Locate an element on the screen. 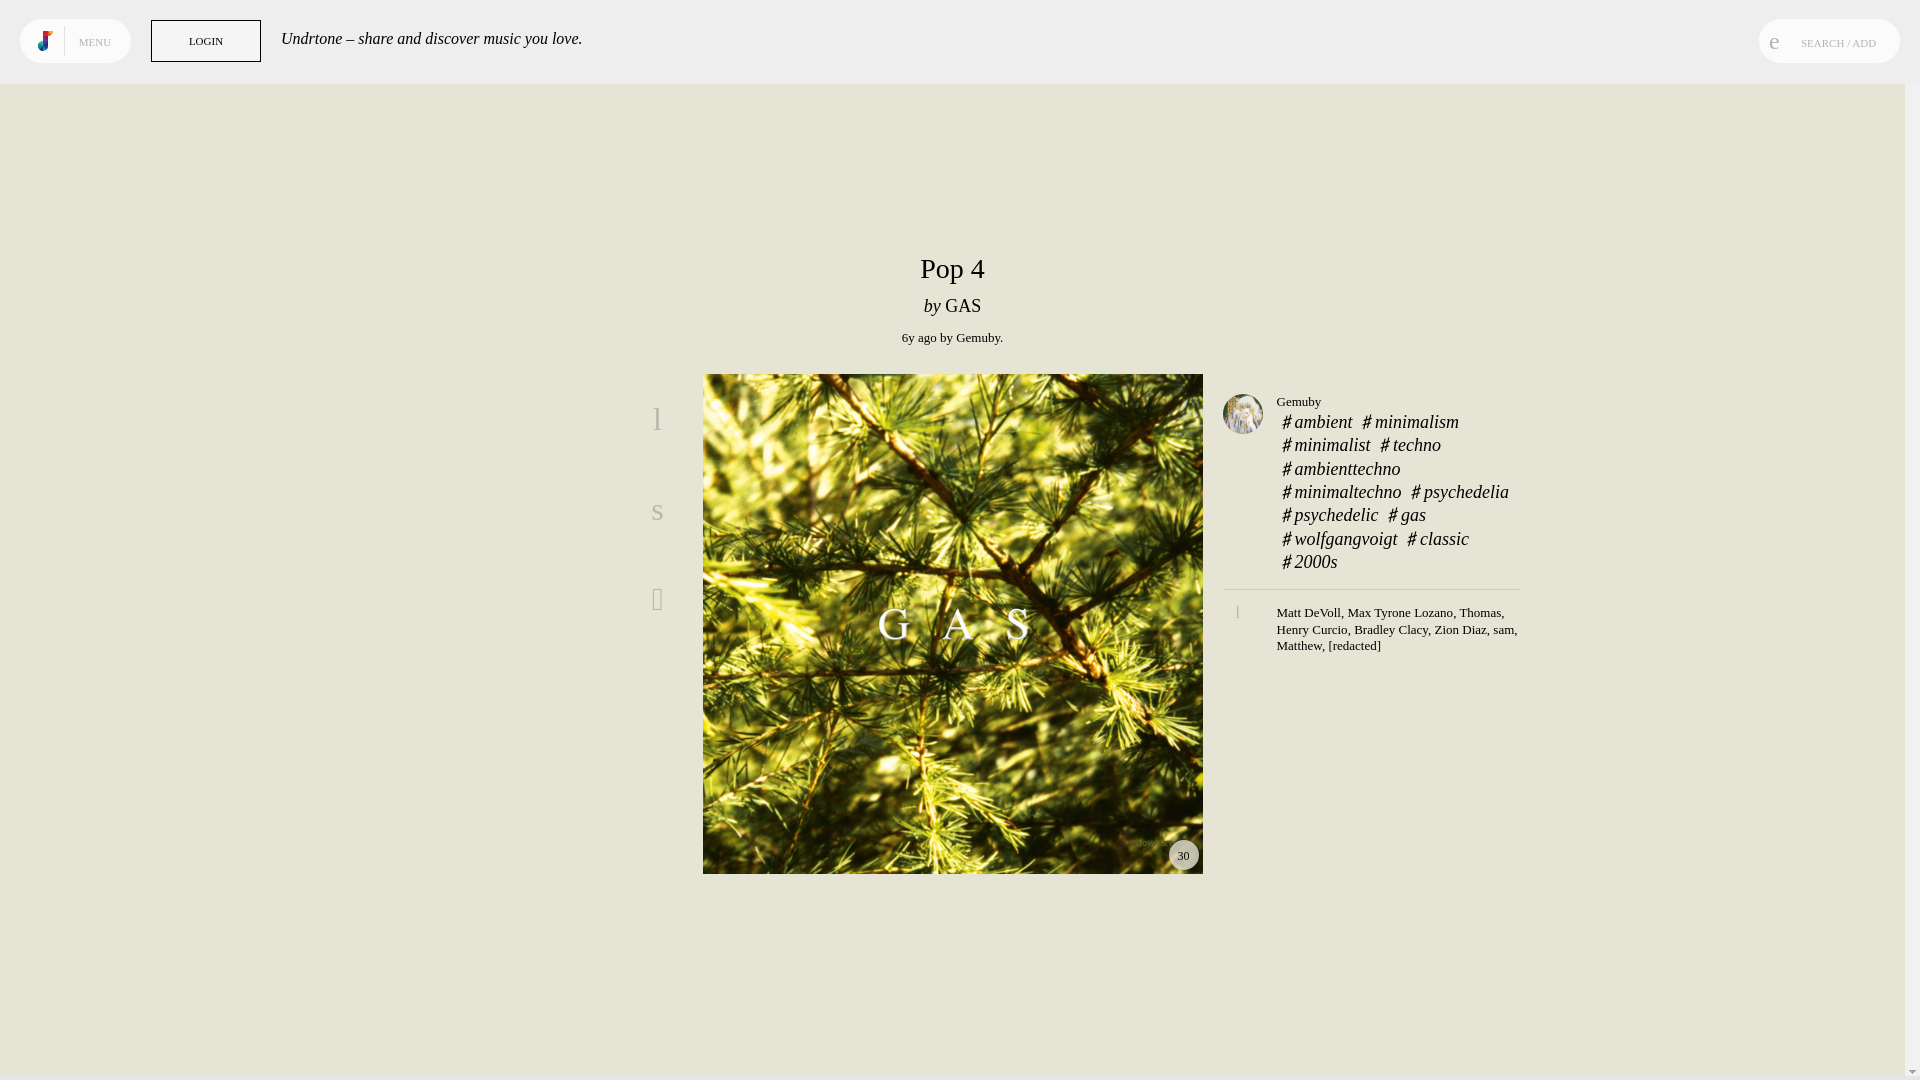  georgianapheby is located at coordinates (978, 337).